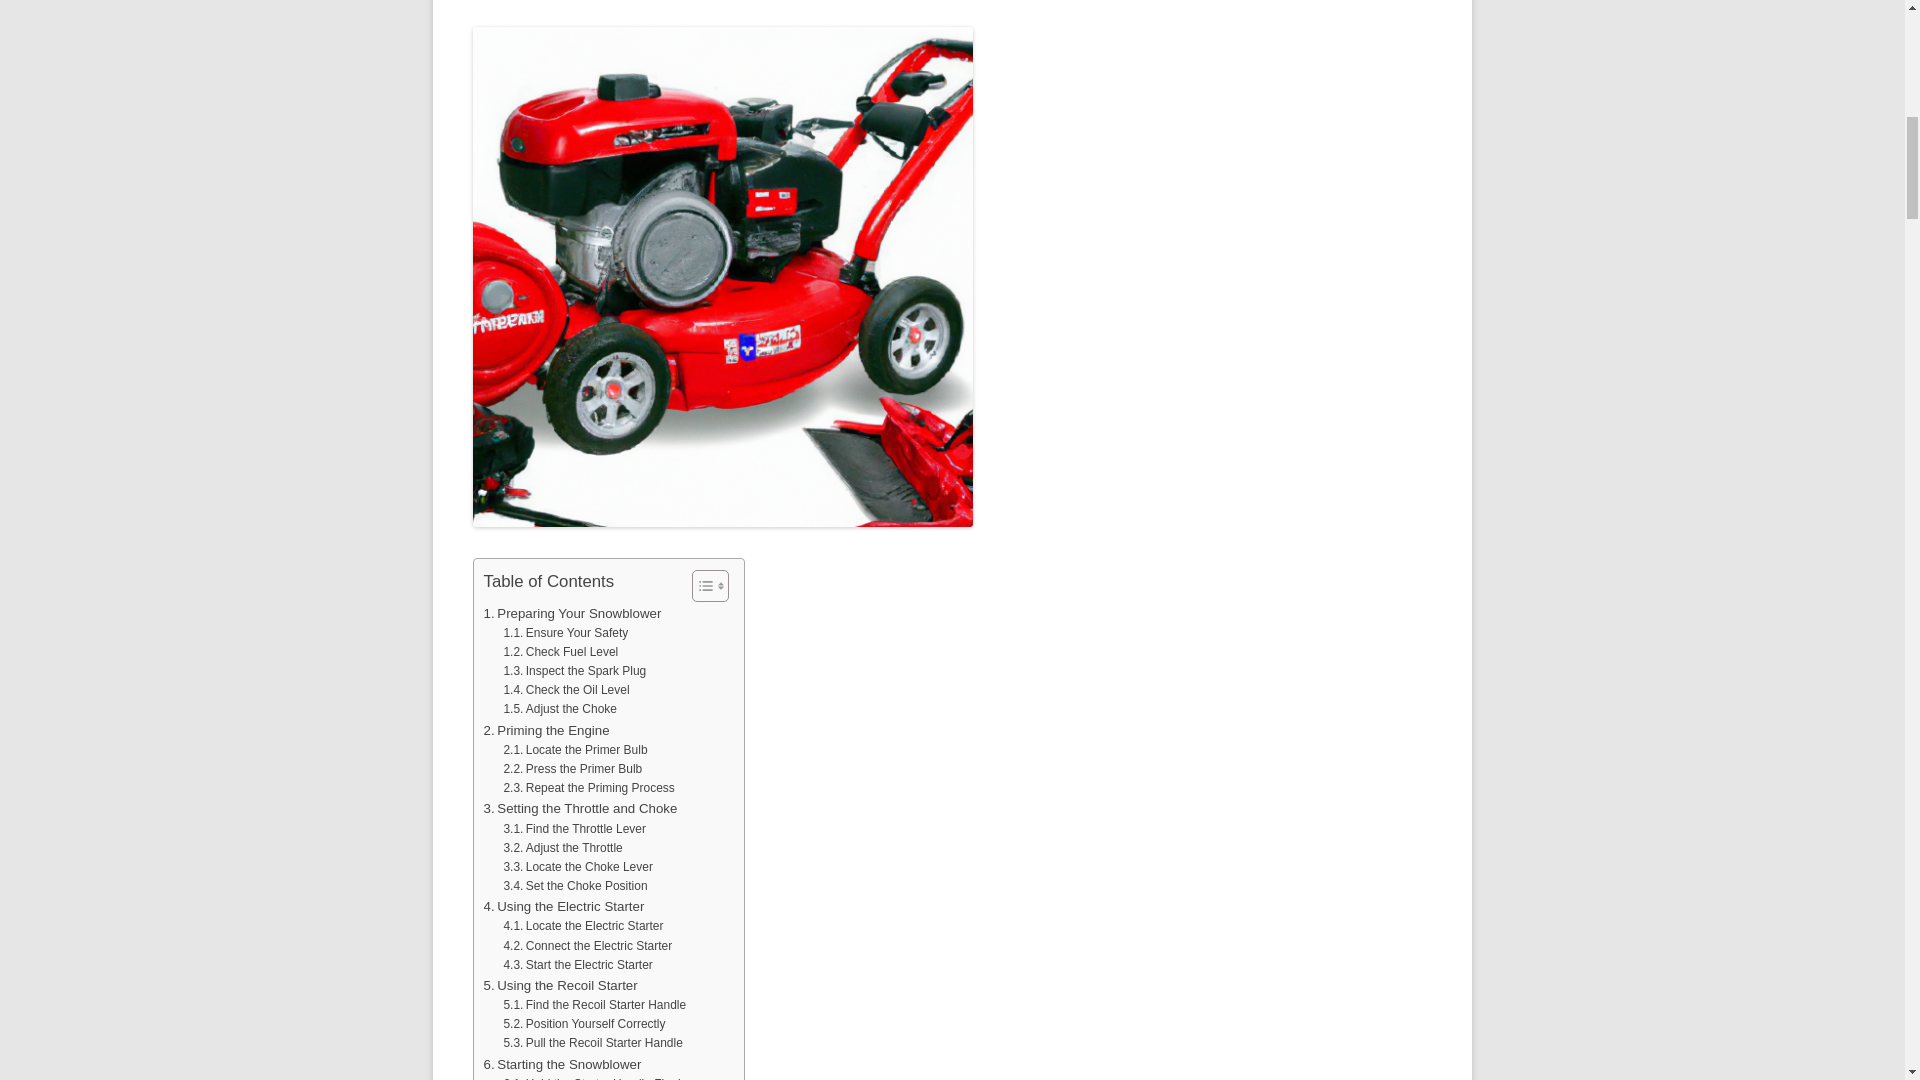 The height and width of the screenshot is (1080, 1920). Describe the element at coordinates (560, 709) in the screenshot. I see `Adjust the Choke` at that location.